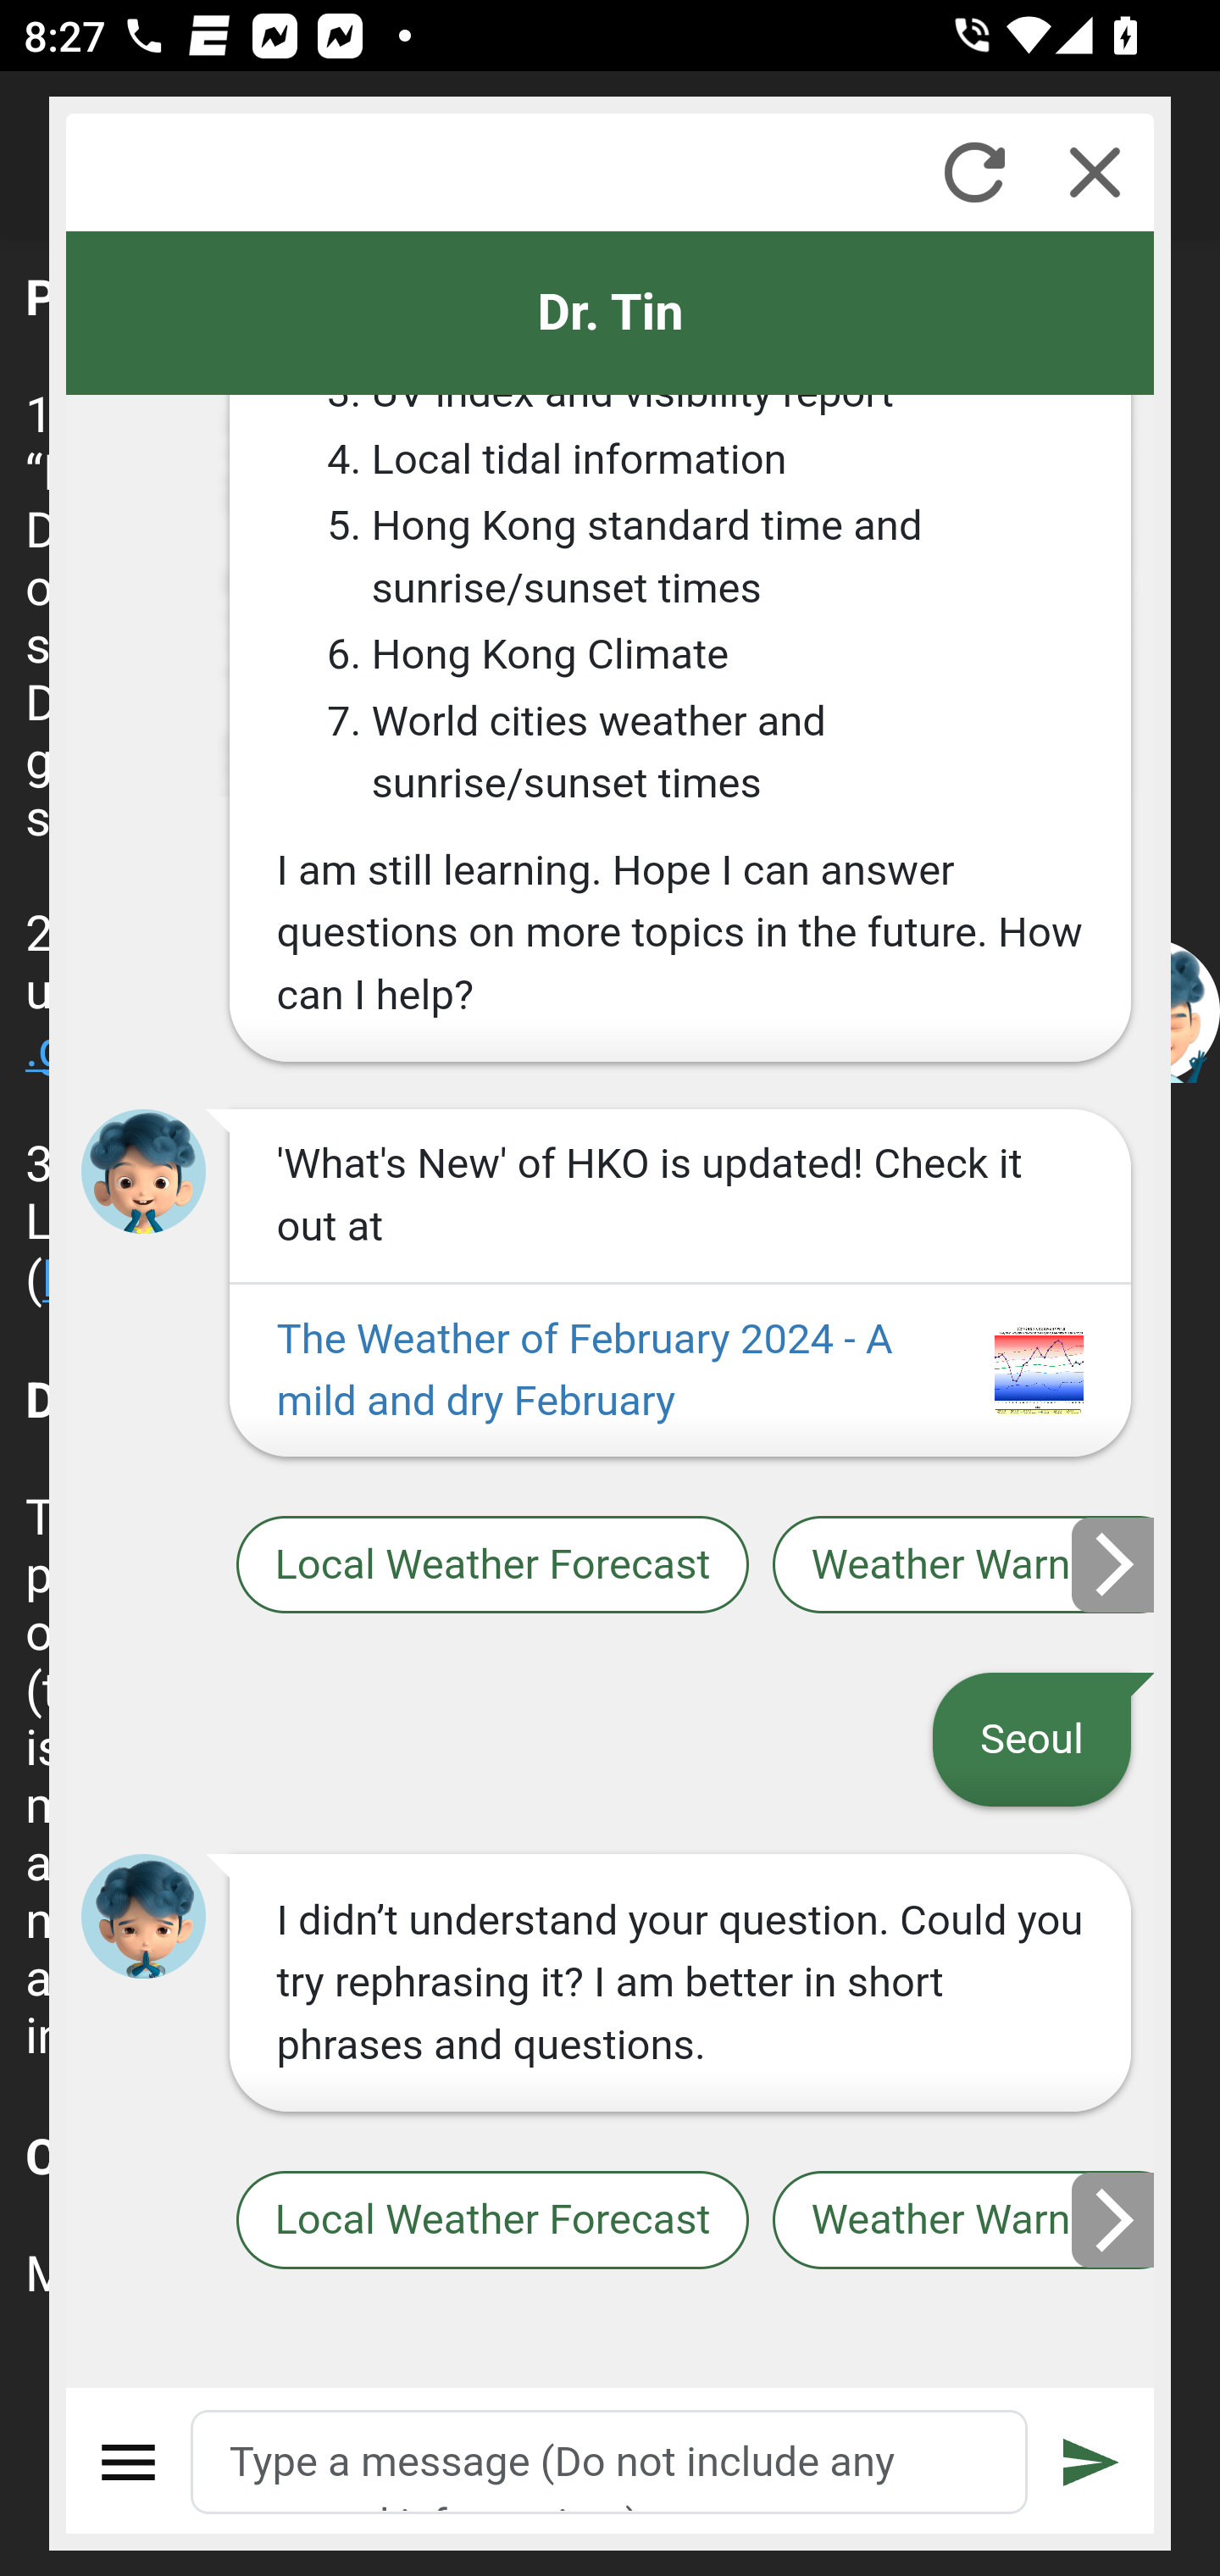  I want to click on Menu, so click(129, 2462).